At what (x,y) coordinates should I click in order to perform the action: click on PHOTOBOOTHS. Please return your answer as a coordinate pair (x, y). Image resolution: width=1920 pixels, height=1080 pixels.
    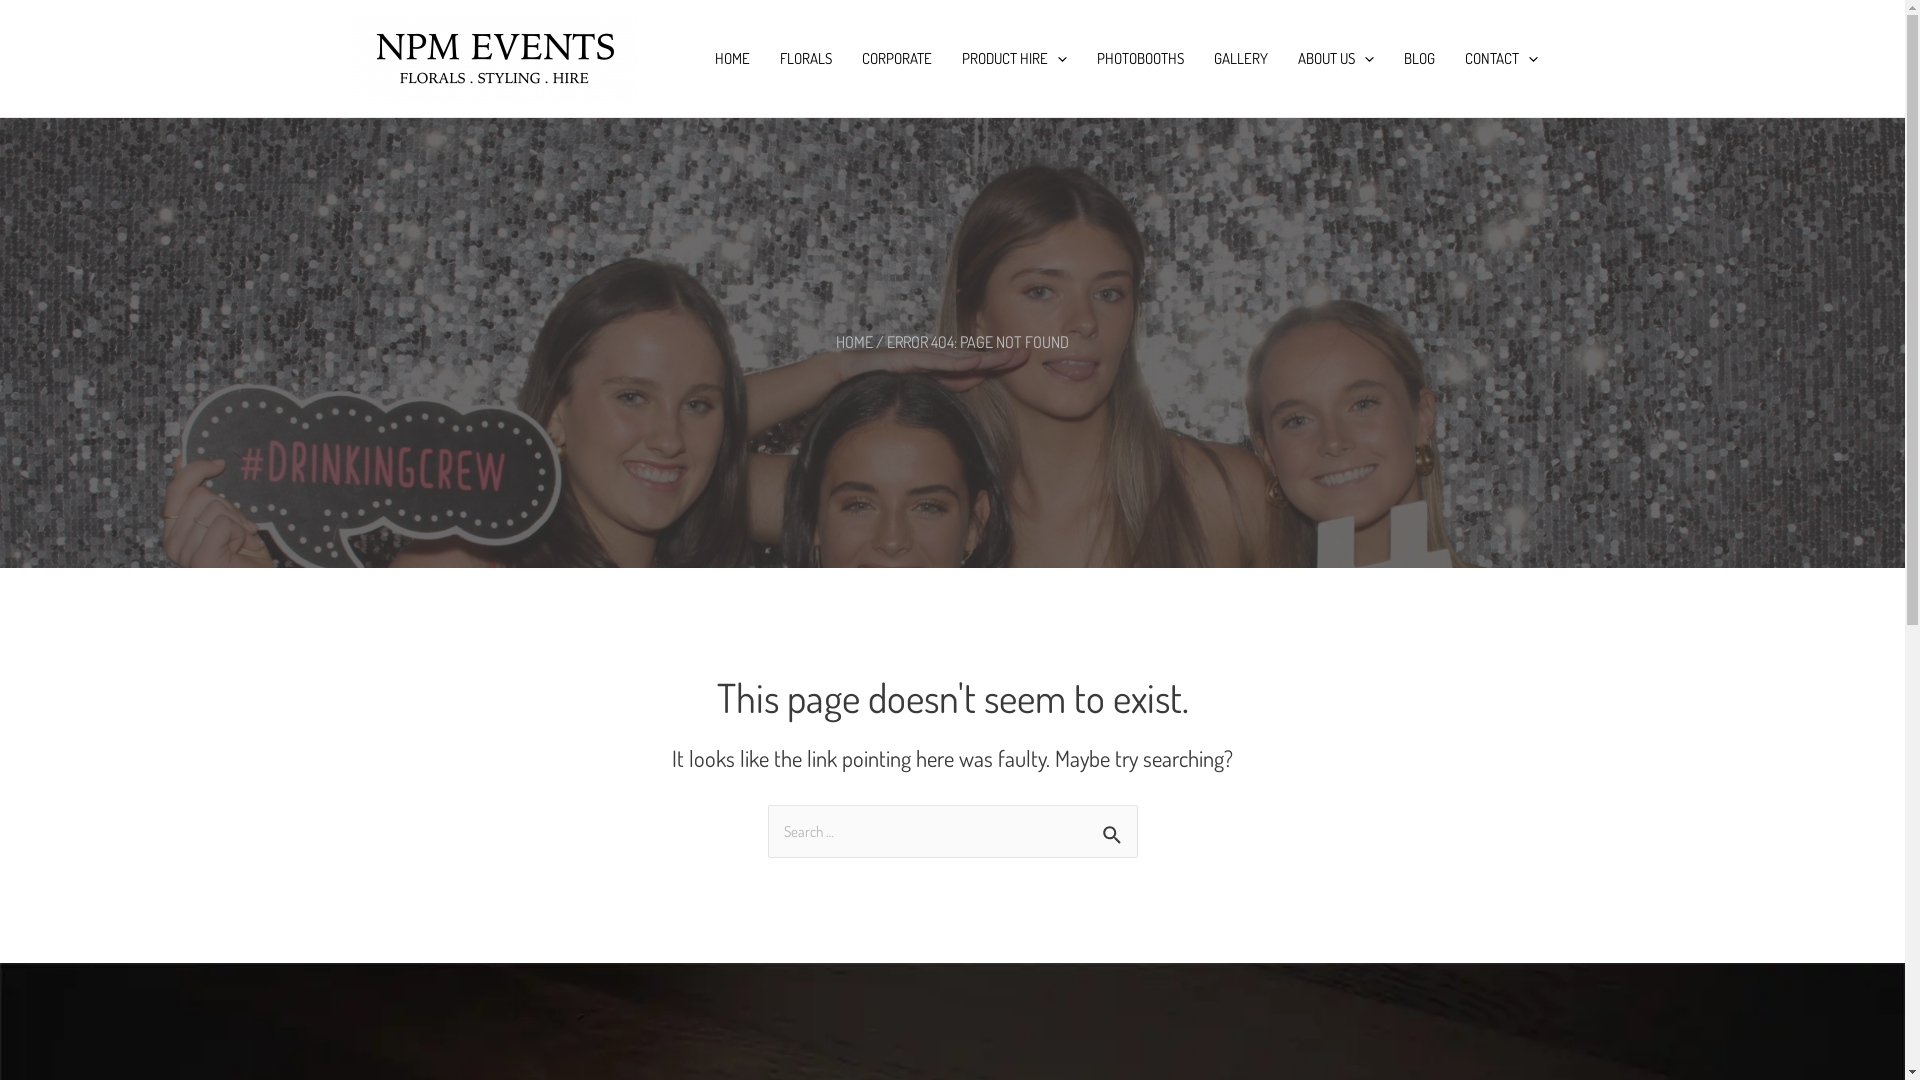
    Looking at the image, I should click on (1140, 58).